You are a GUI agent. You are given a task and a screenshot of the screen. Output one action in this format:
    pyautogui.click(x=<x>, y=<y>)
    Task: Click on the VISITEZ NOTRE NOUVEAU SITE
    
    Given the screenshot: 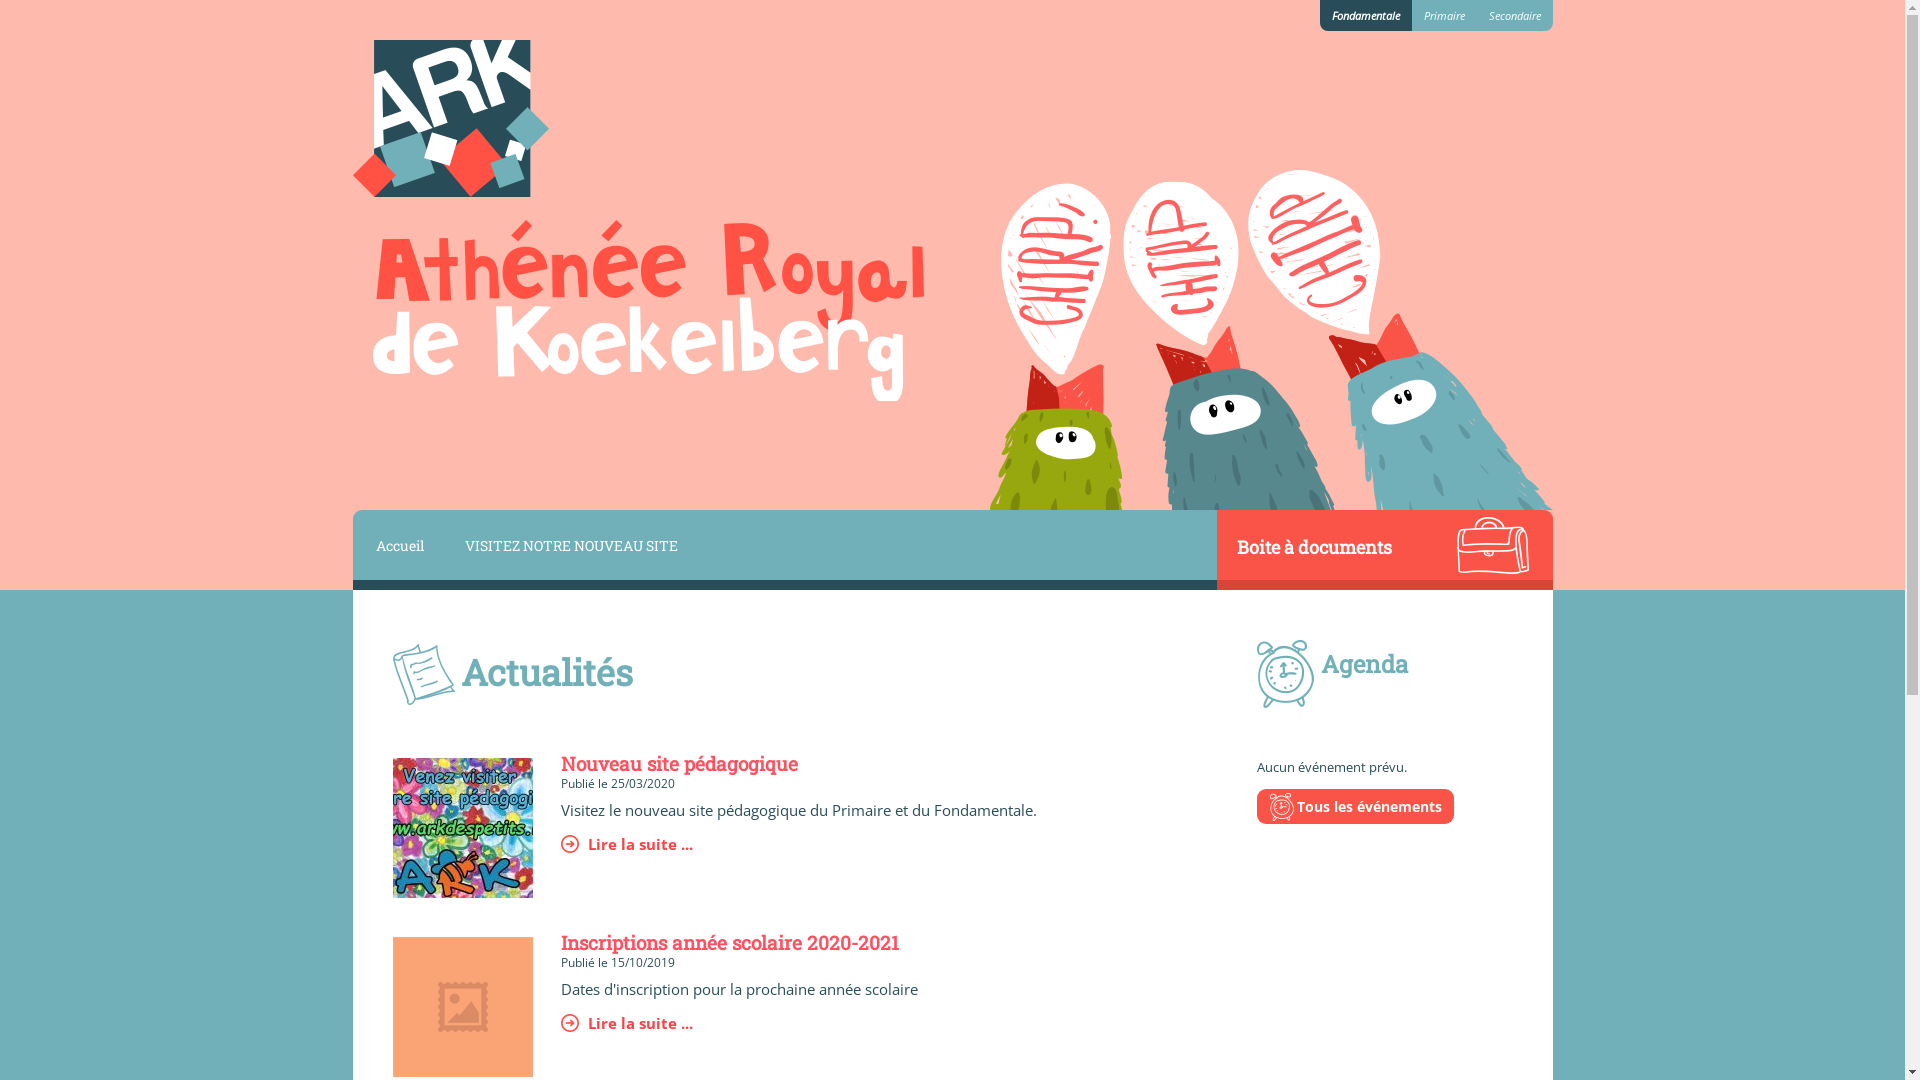 What is the action you would take?
    pyautogui.click(x=569, y=545)
    